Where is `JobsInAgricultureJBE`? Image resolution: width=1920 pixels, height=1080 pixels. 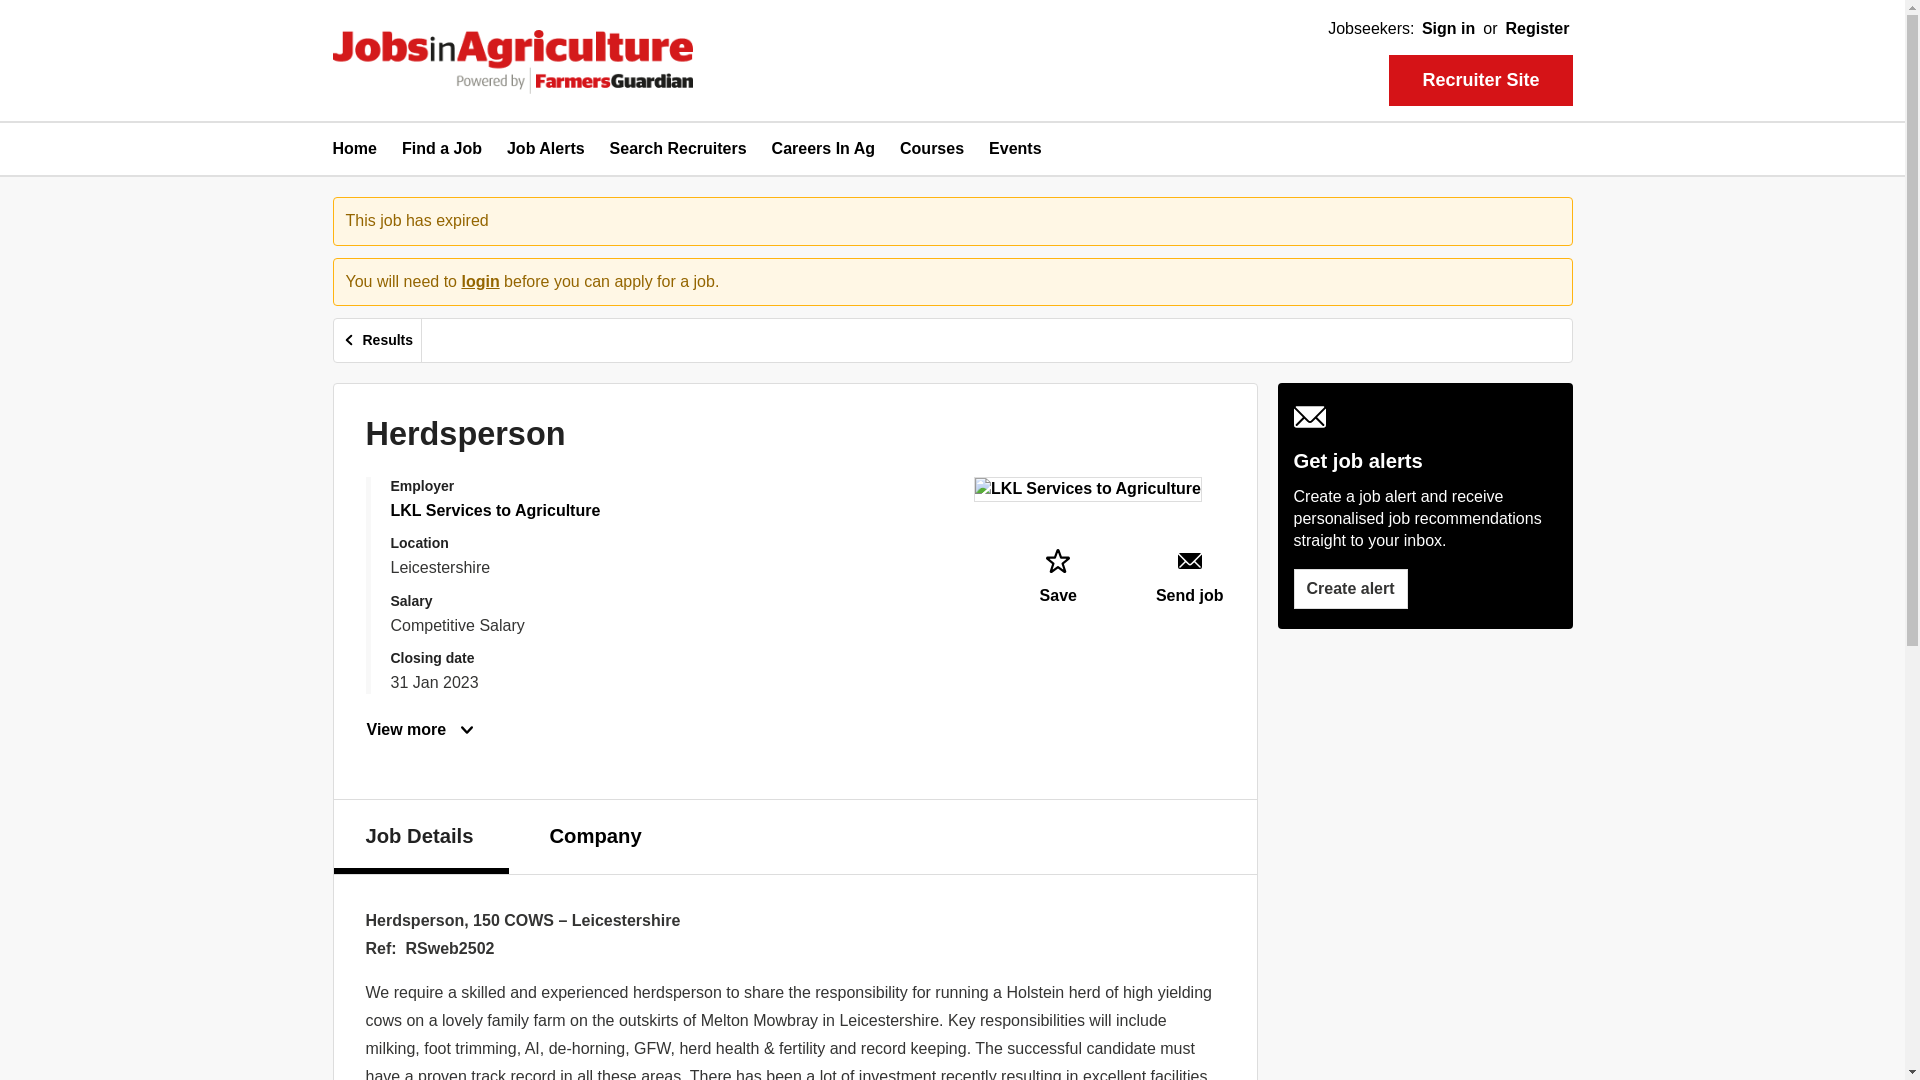
JobsInAgricultureJBE is located at coordinates (512, 62).